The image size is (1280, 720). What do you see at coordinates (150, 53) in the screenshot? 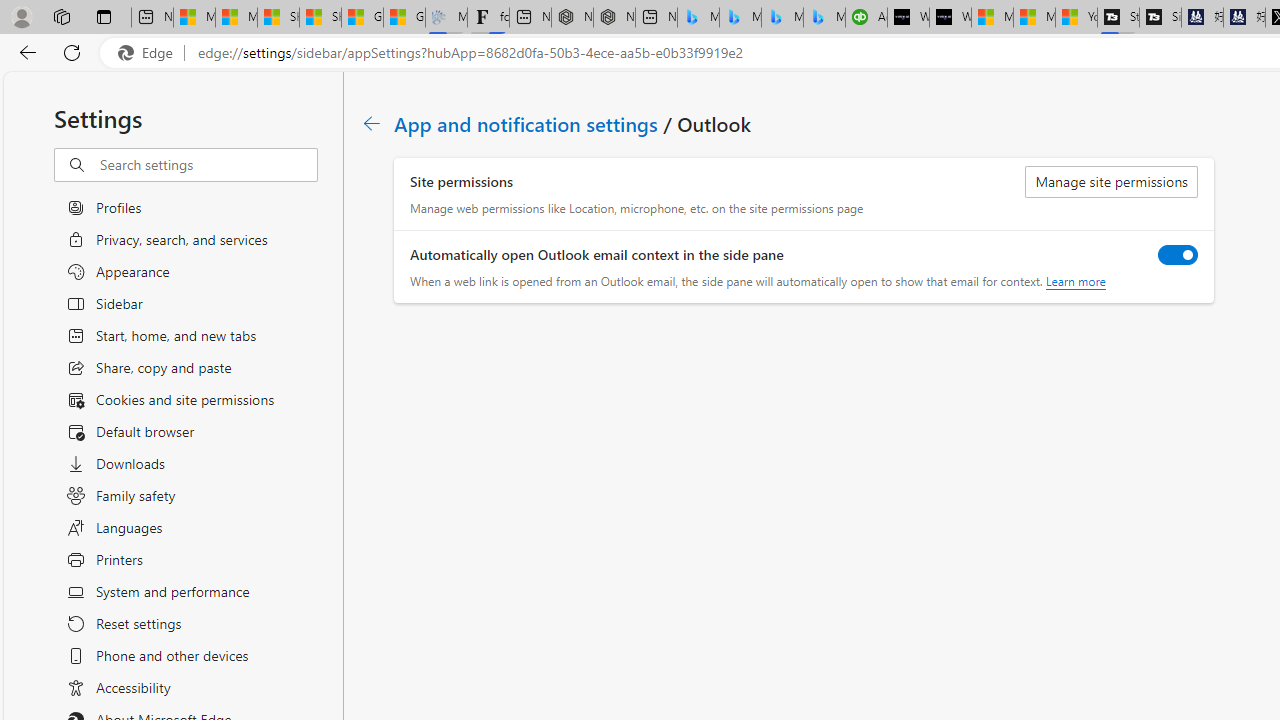
I see `Edge` at bounding box center [150, 53].